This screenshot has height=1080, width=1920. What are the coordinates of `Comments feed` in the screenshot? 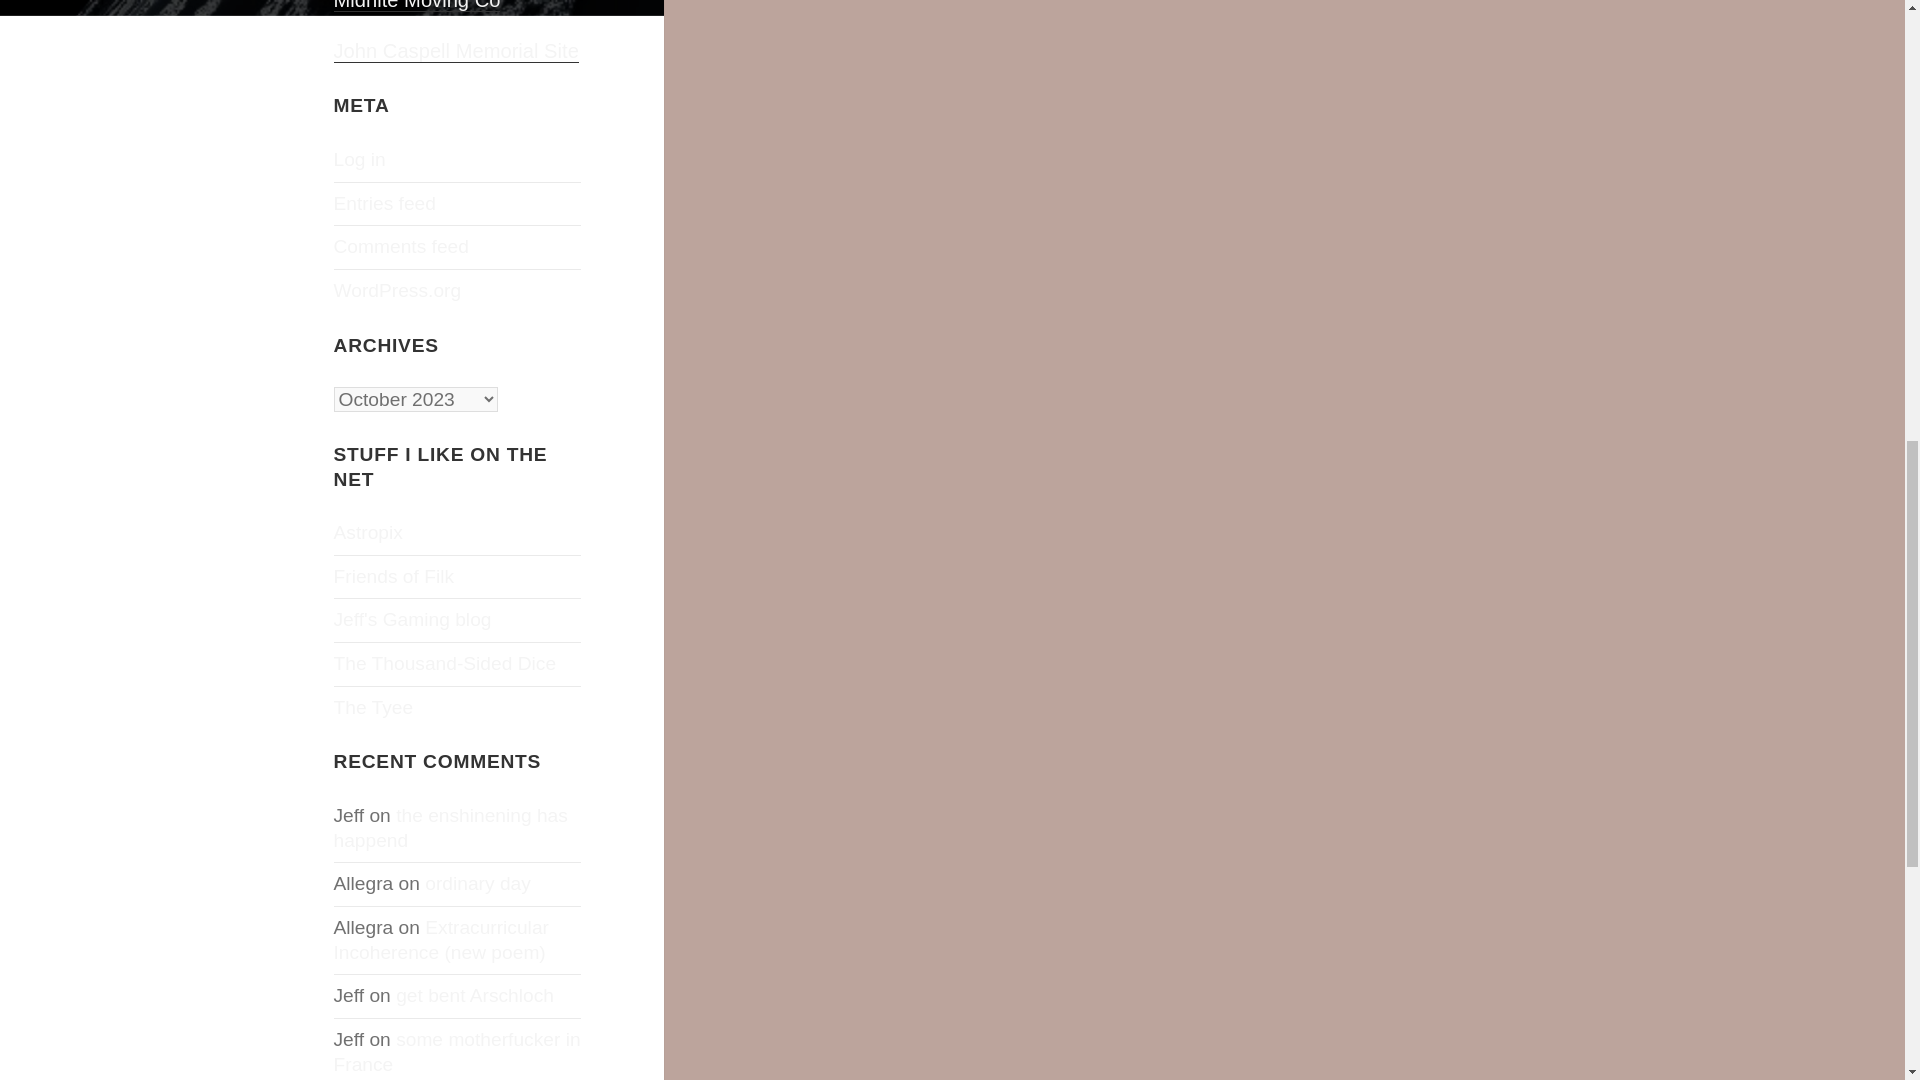 It's located at (401, 246).